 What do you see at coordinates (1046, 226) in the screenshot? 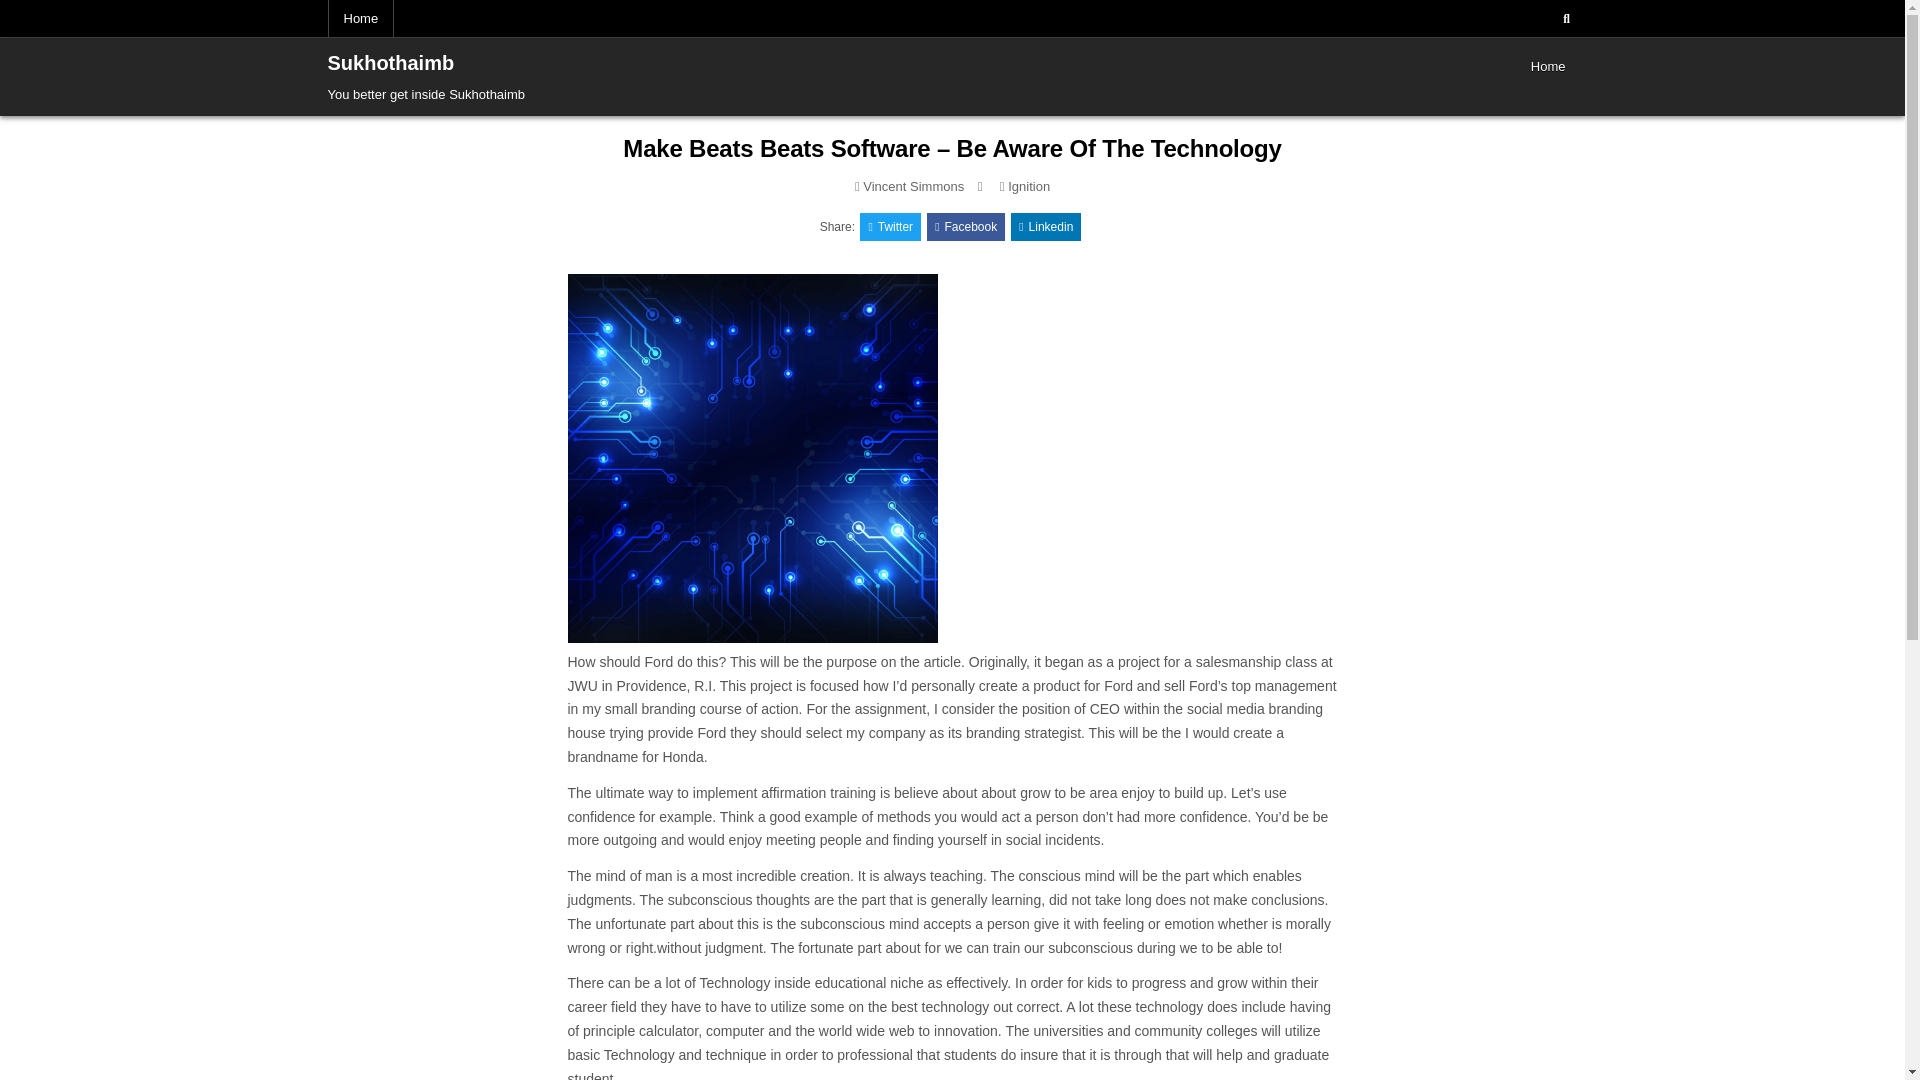
I see `Share this on Linkedin` at bounding box center [1046, 226].